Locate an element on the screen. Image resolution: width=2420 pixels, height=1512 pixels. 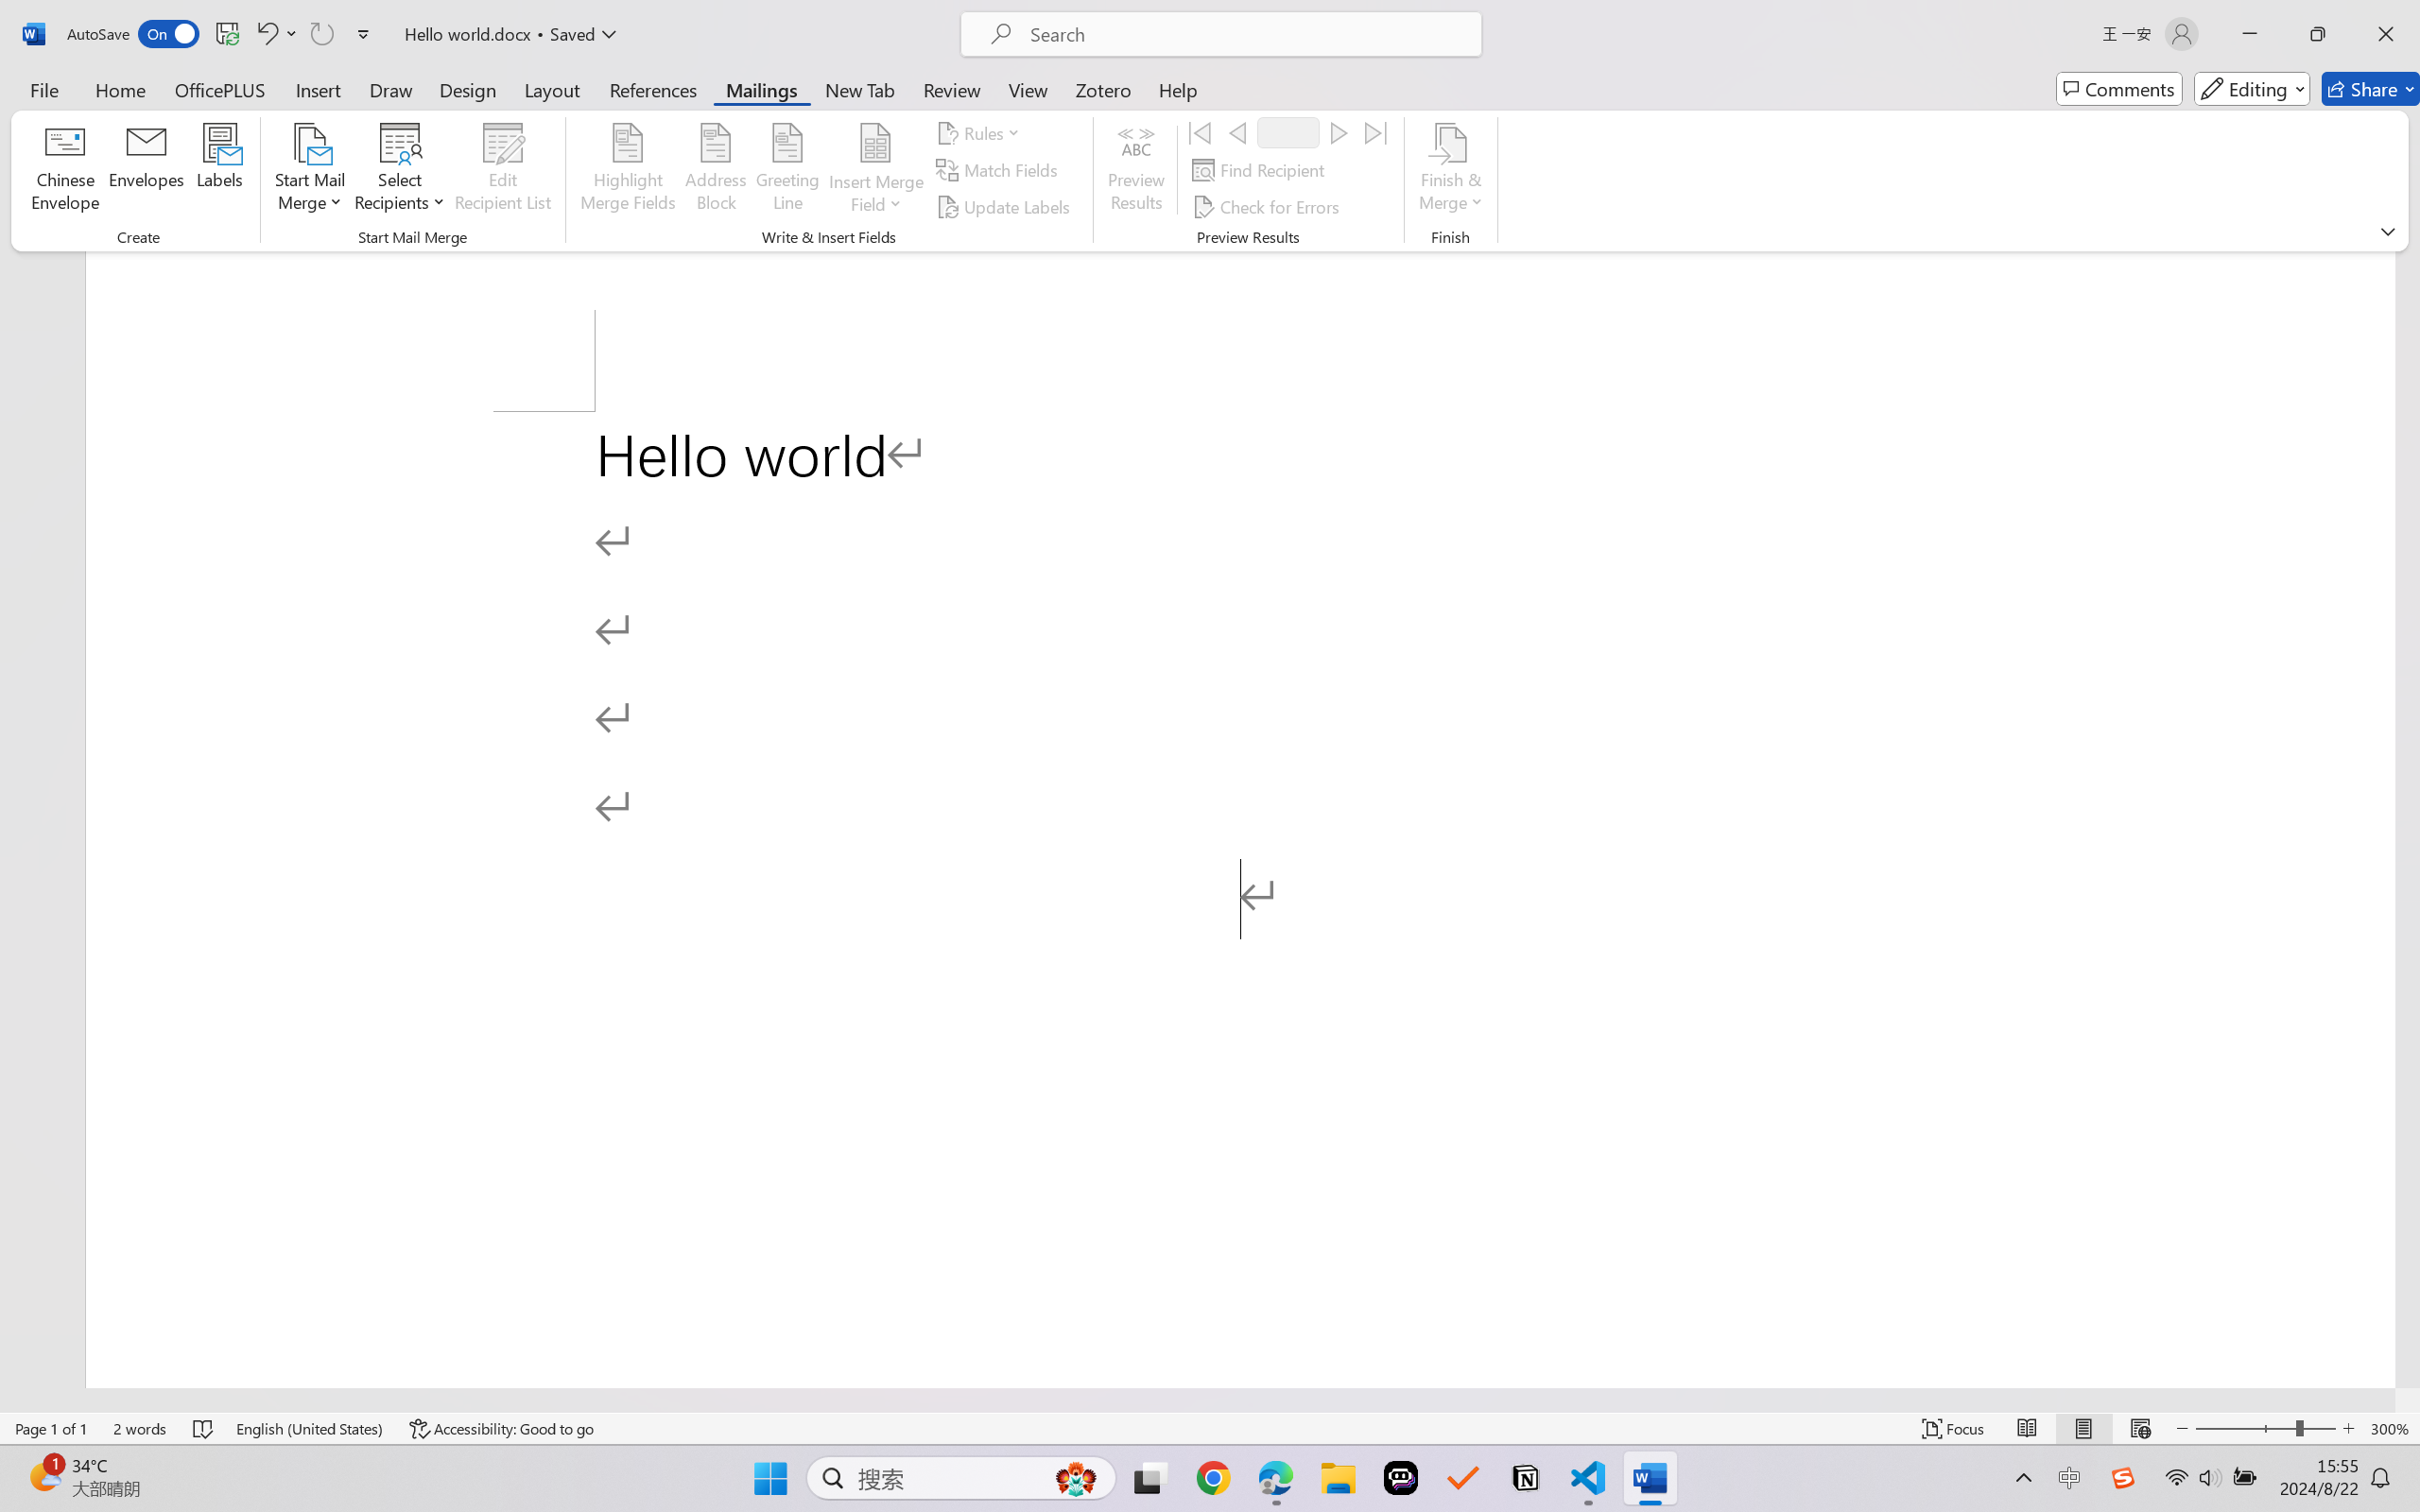
Zoom 300% is located at coordinates (2391, 1429).